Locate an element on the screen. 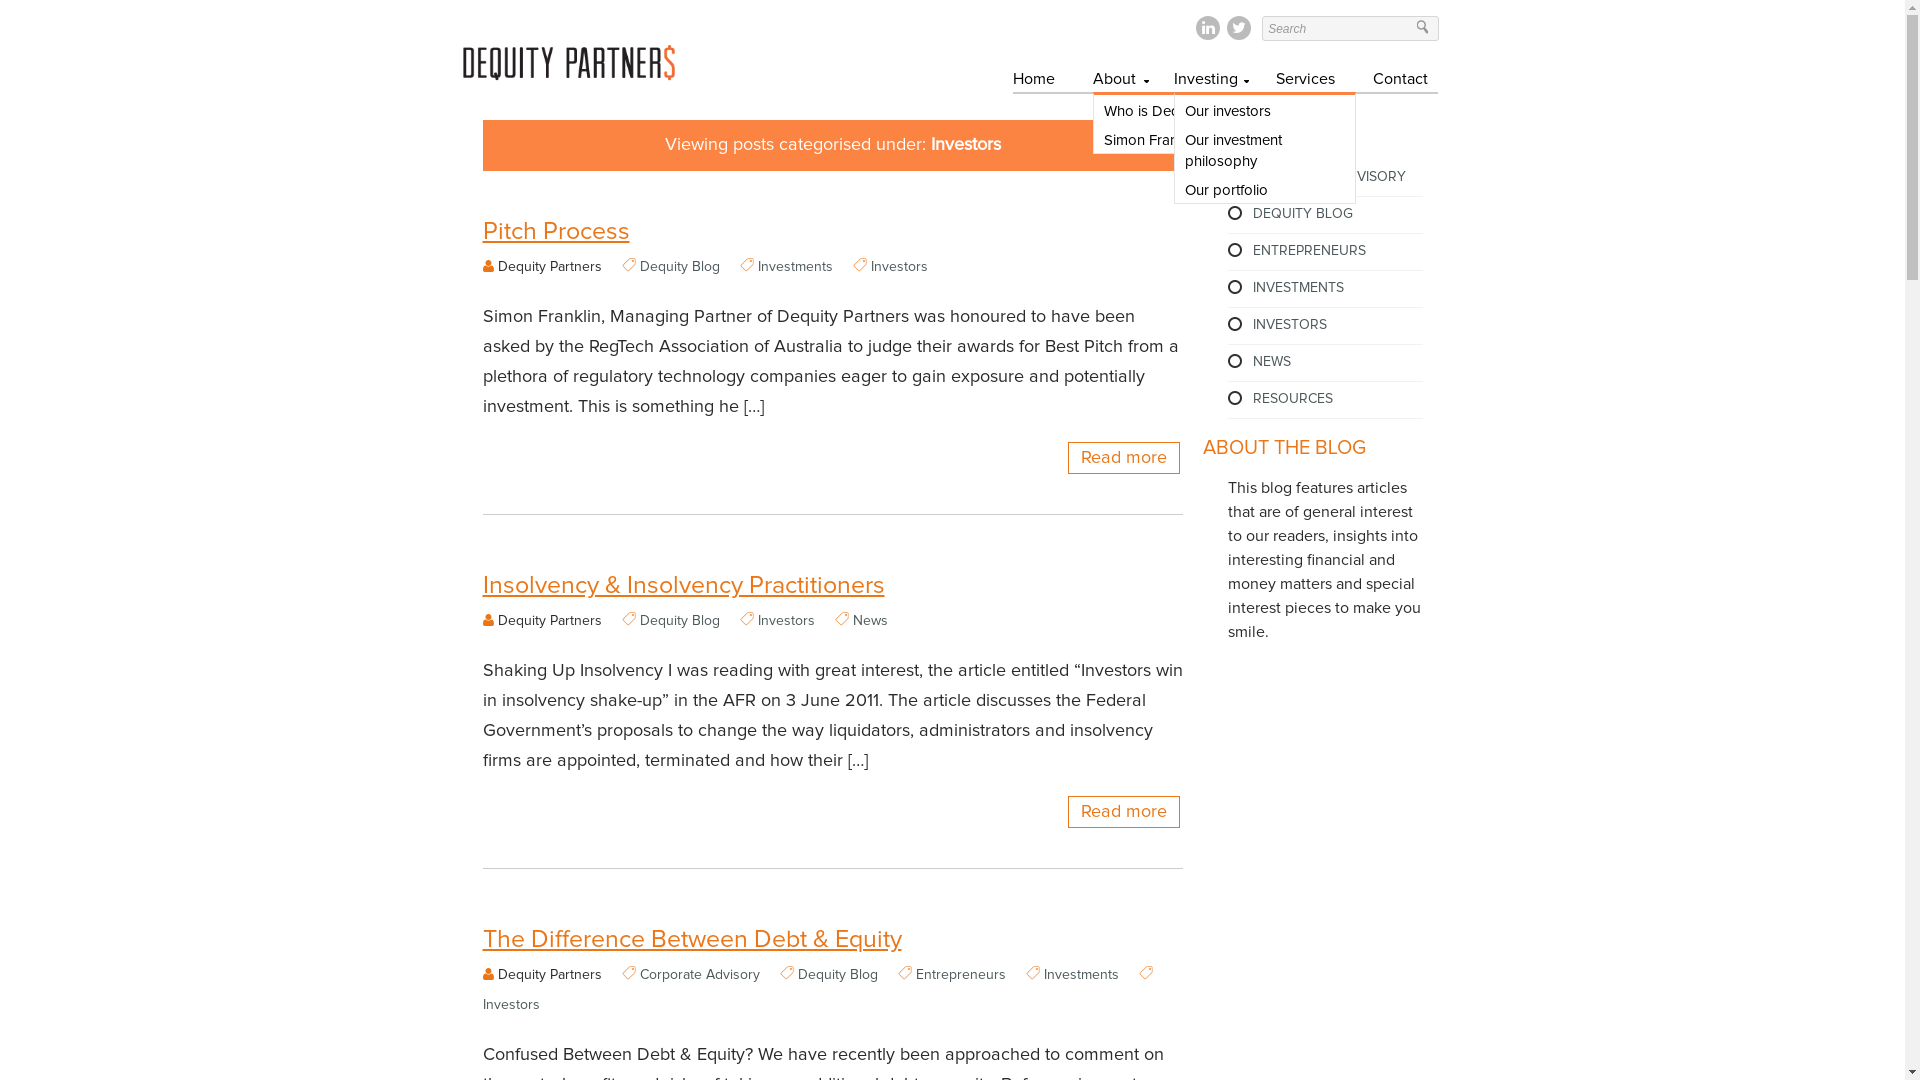 Image resolution: width=1920 pixels, height=1080 pixels. ENTREPRENEURS is located at coordinates (1308, 251).